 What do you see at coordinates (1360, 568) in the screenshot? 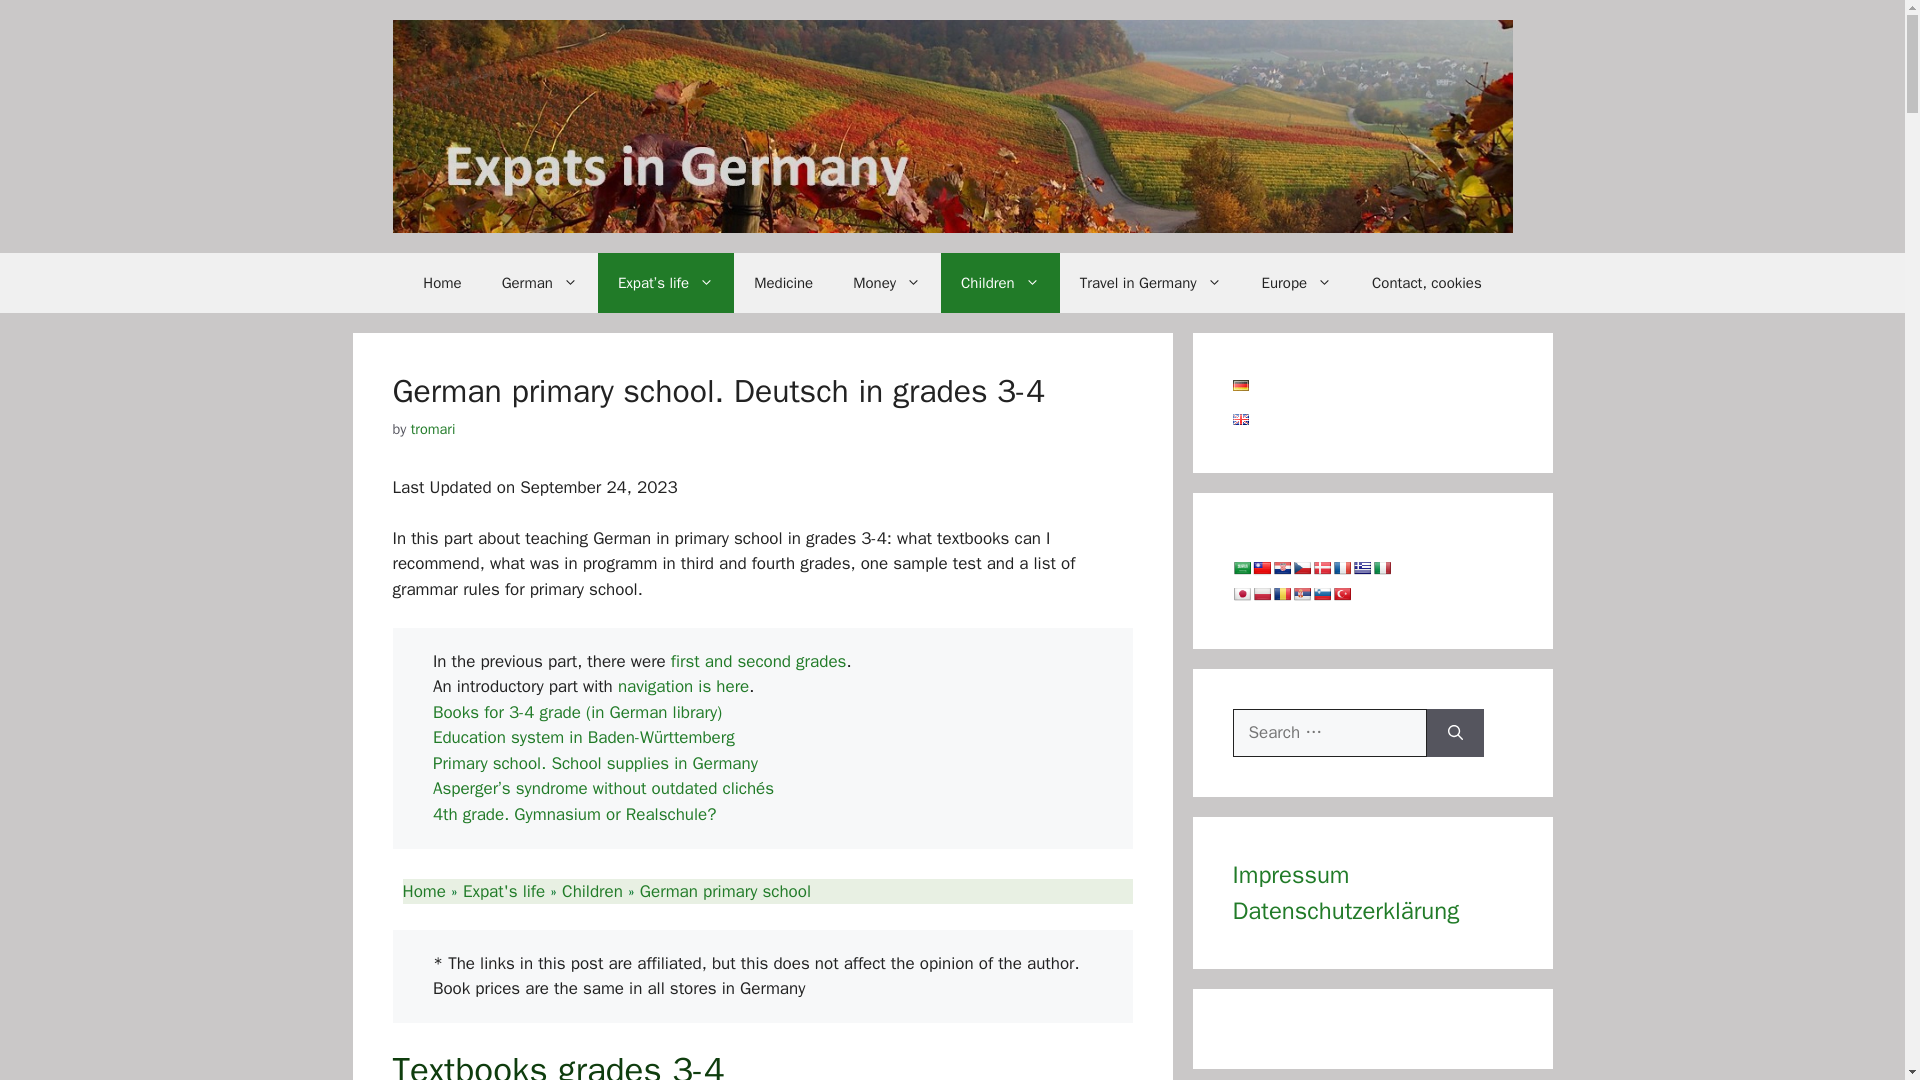
I see `Greek` at bounding box center [1360, 568].